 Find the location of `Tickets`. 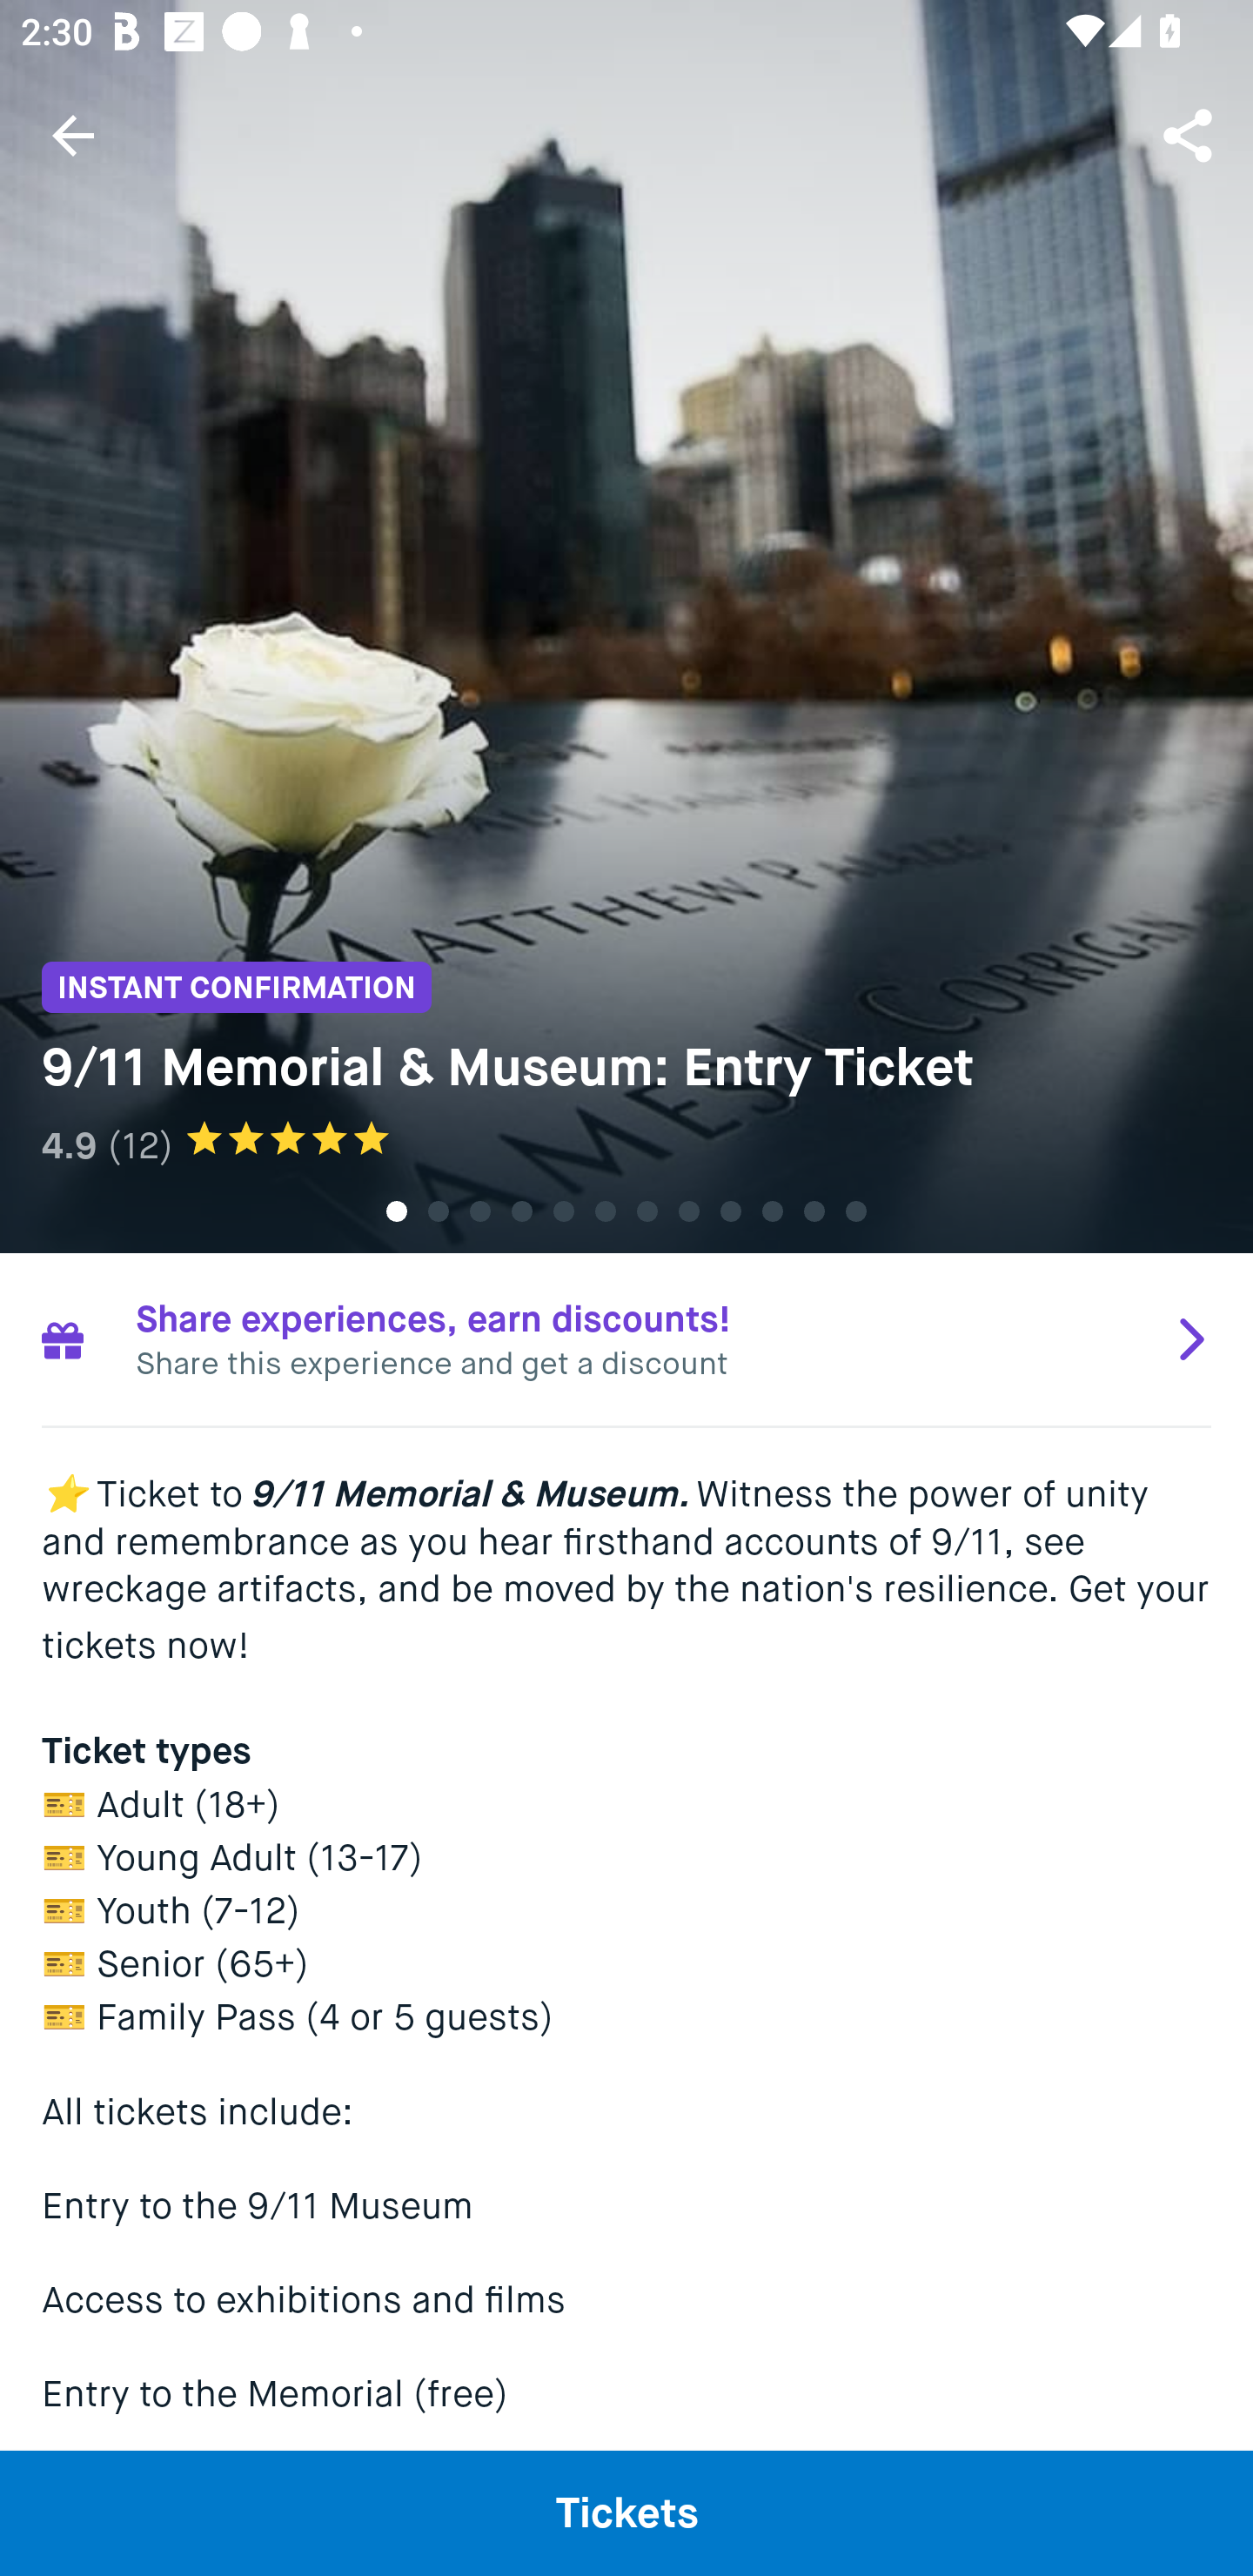

Tickets is located at coordinates (626, 2512).